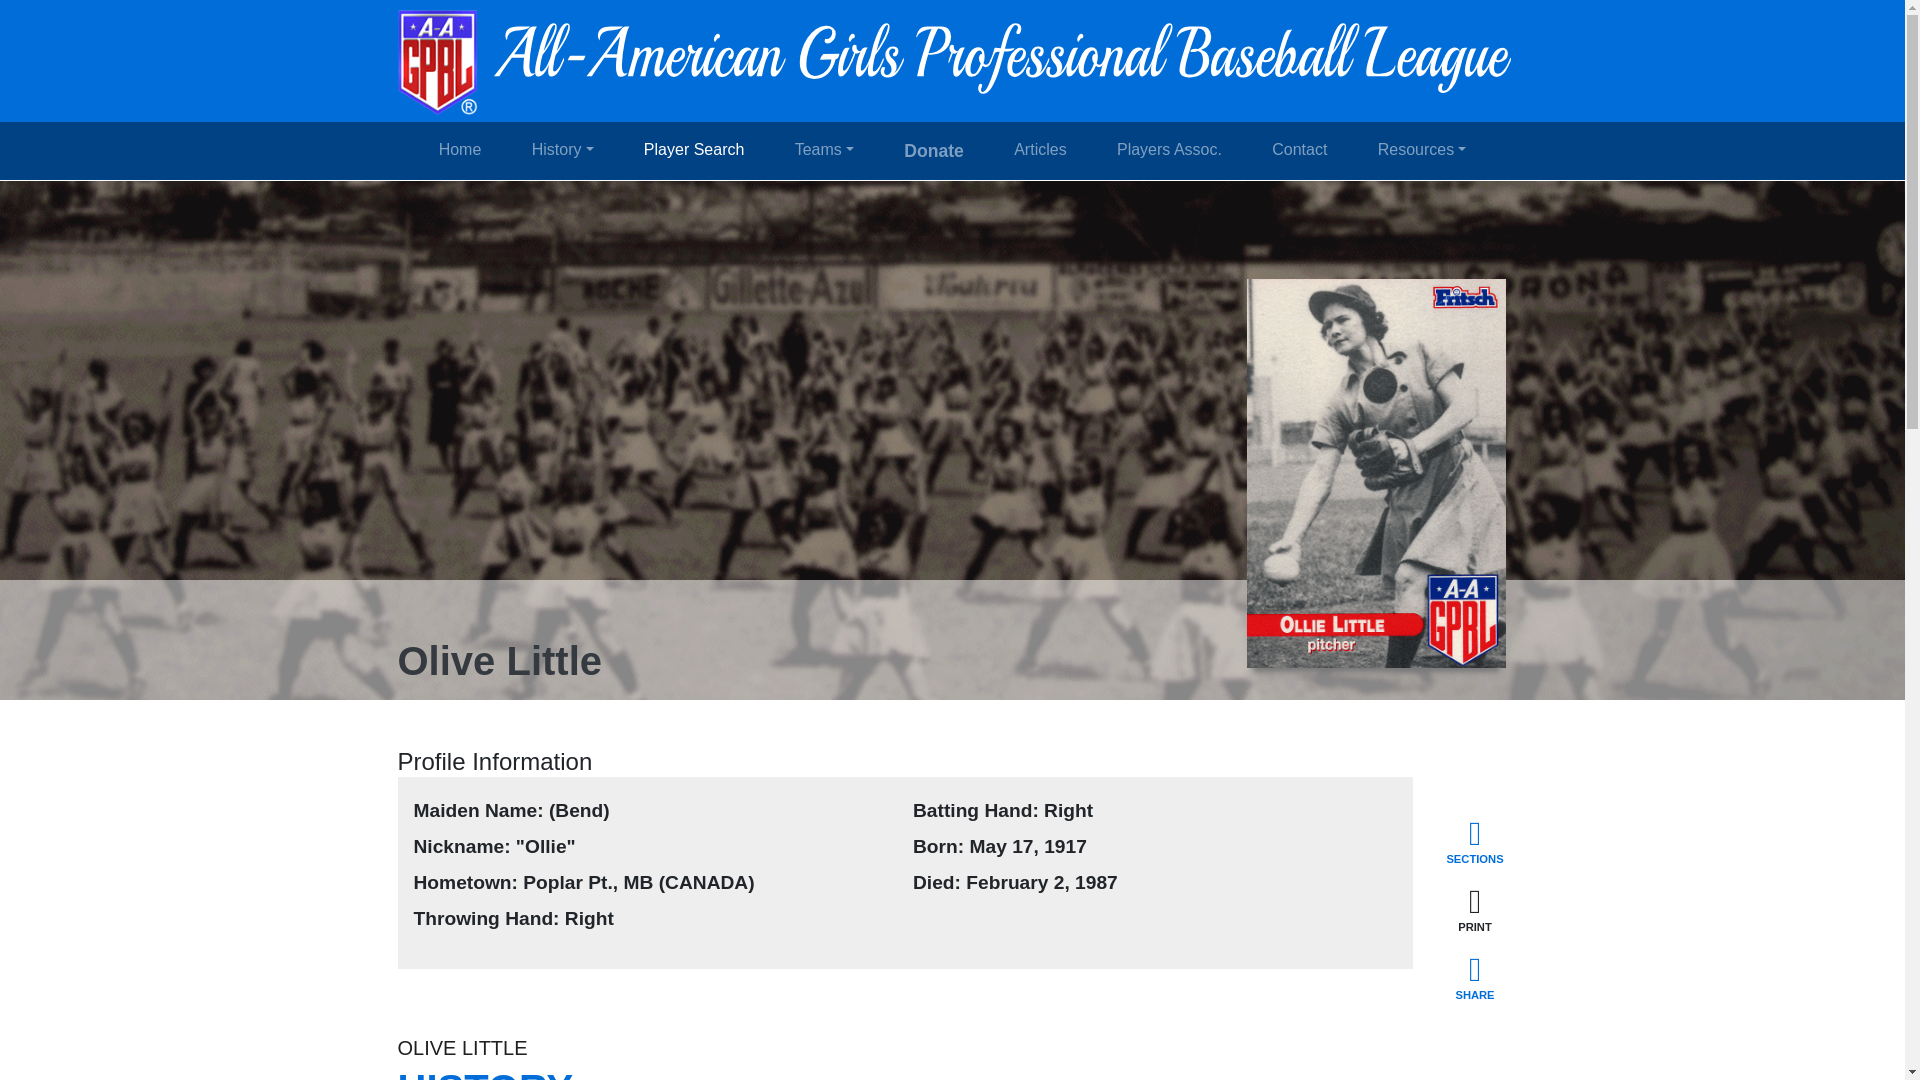  Describe the element at coordinates (460, 149) in the screenshot. I see `Home` at that location.